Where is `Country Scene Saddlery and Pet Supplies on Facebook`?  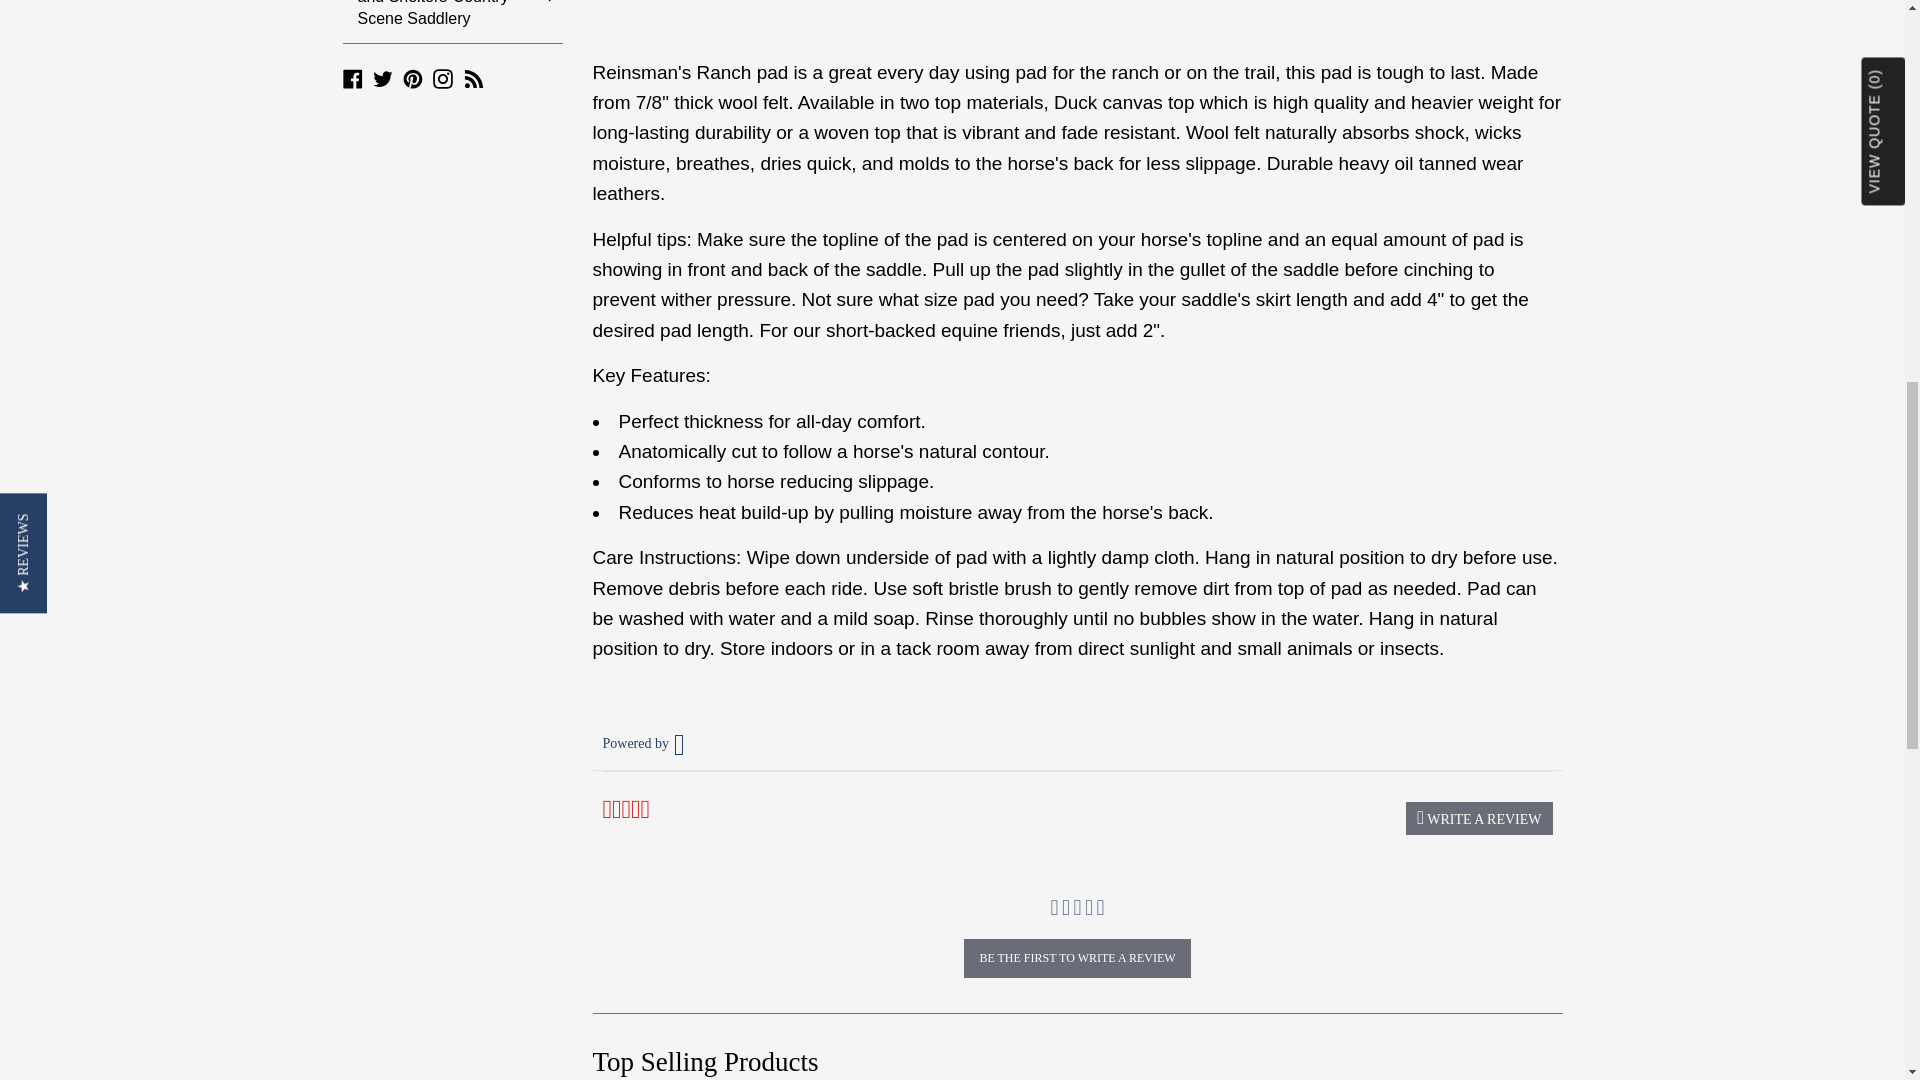
Country Scene Saddlery and Pet Supplies on Facebook is located at coordinates (352, 76).